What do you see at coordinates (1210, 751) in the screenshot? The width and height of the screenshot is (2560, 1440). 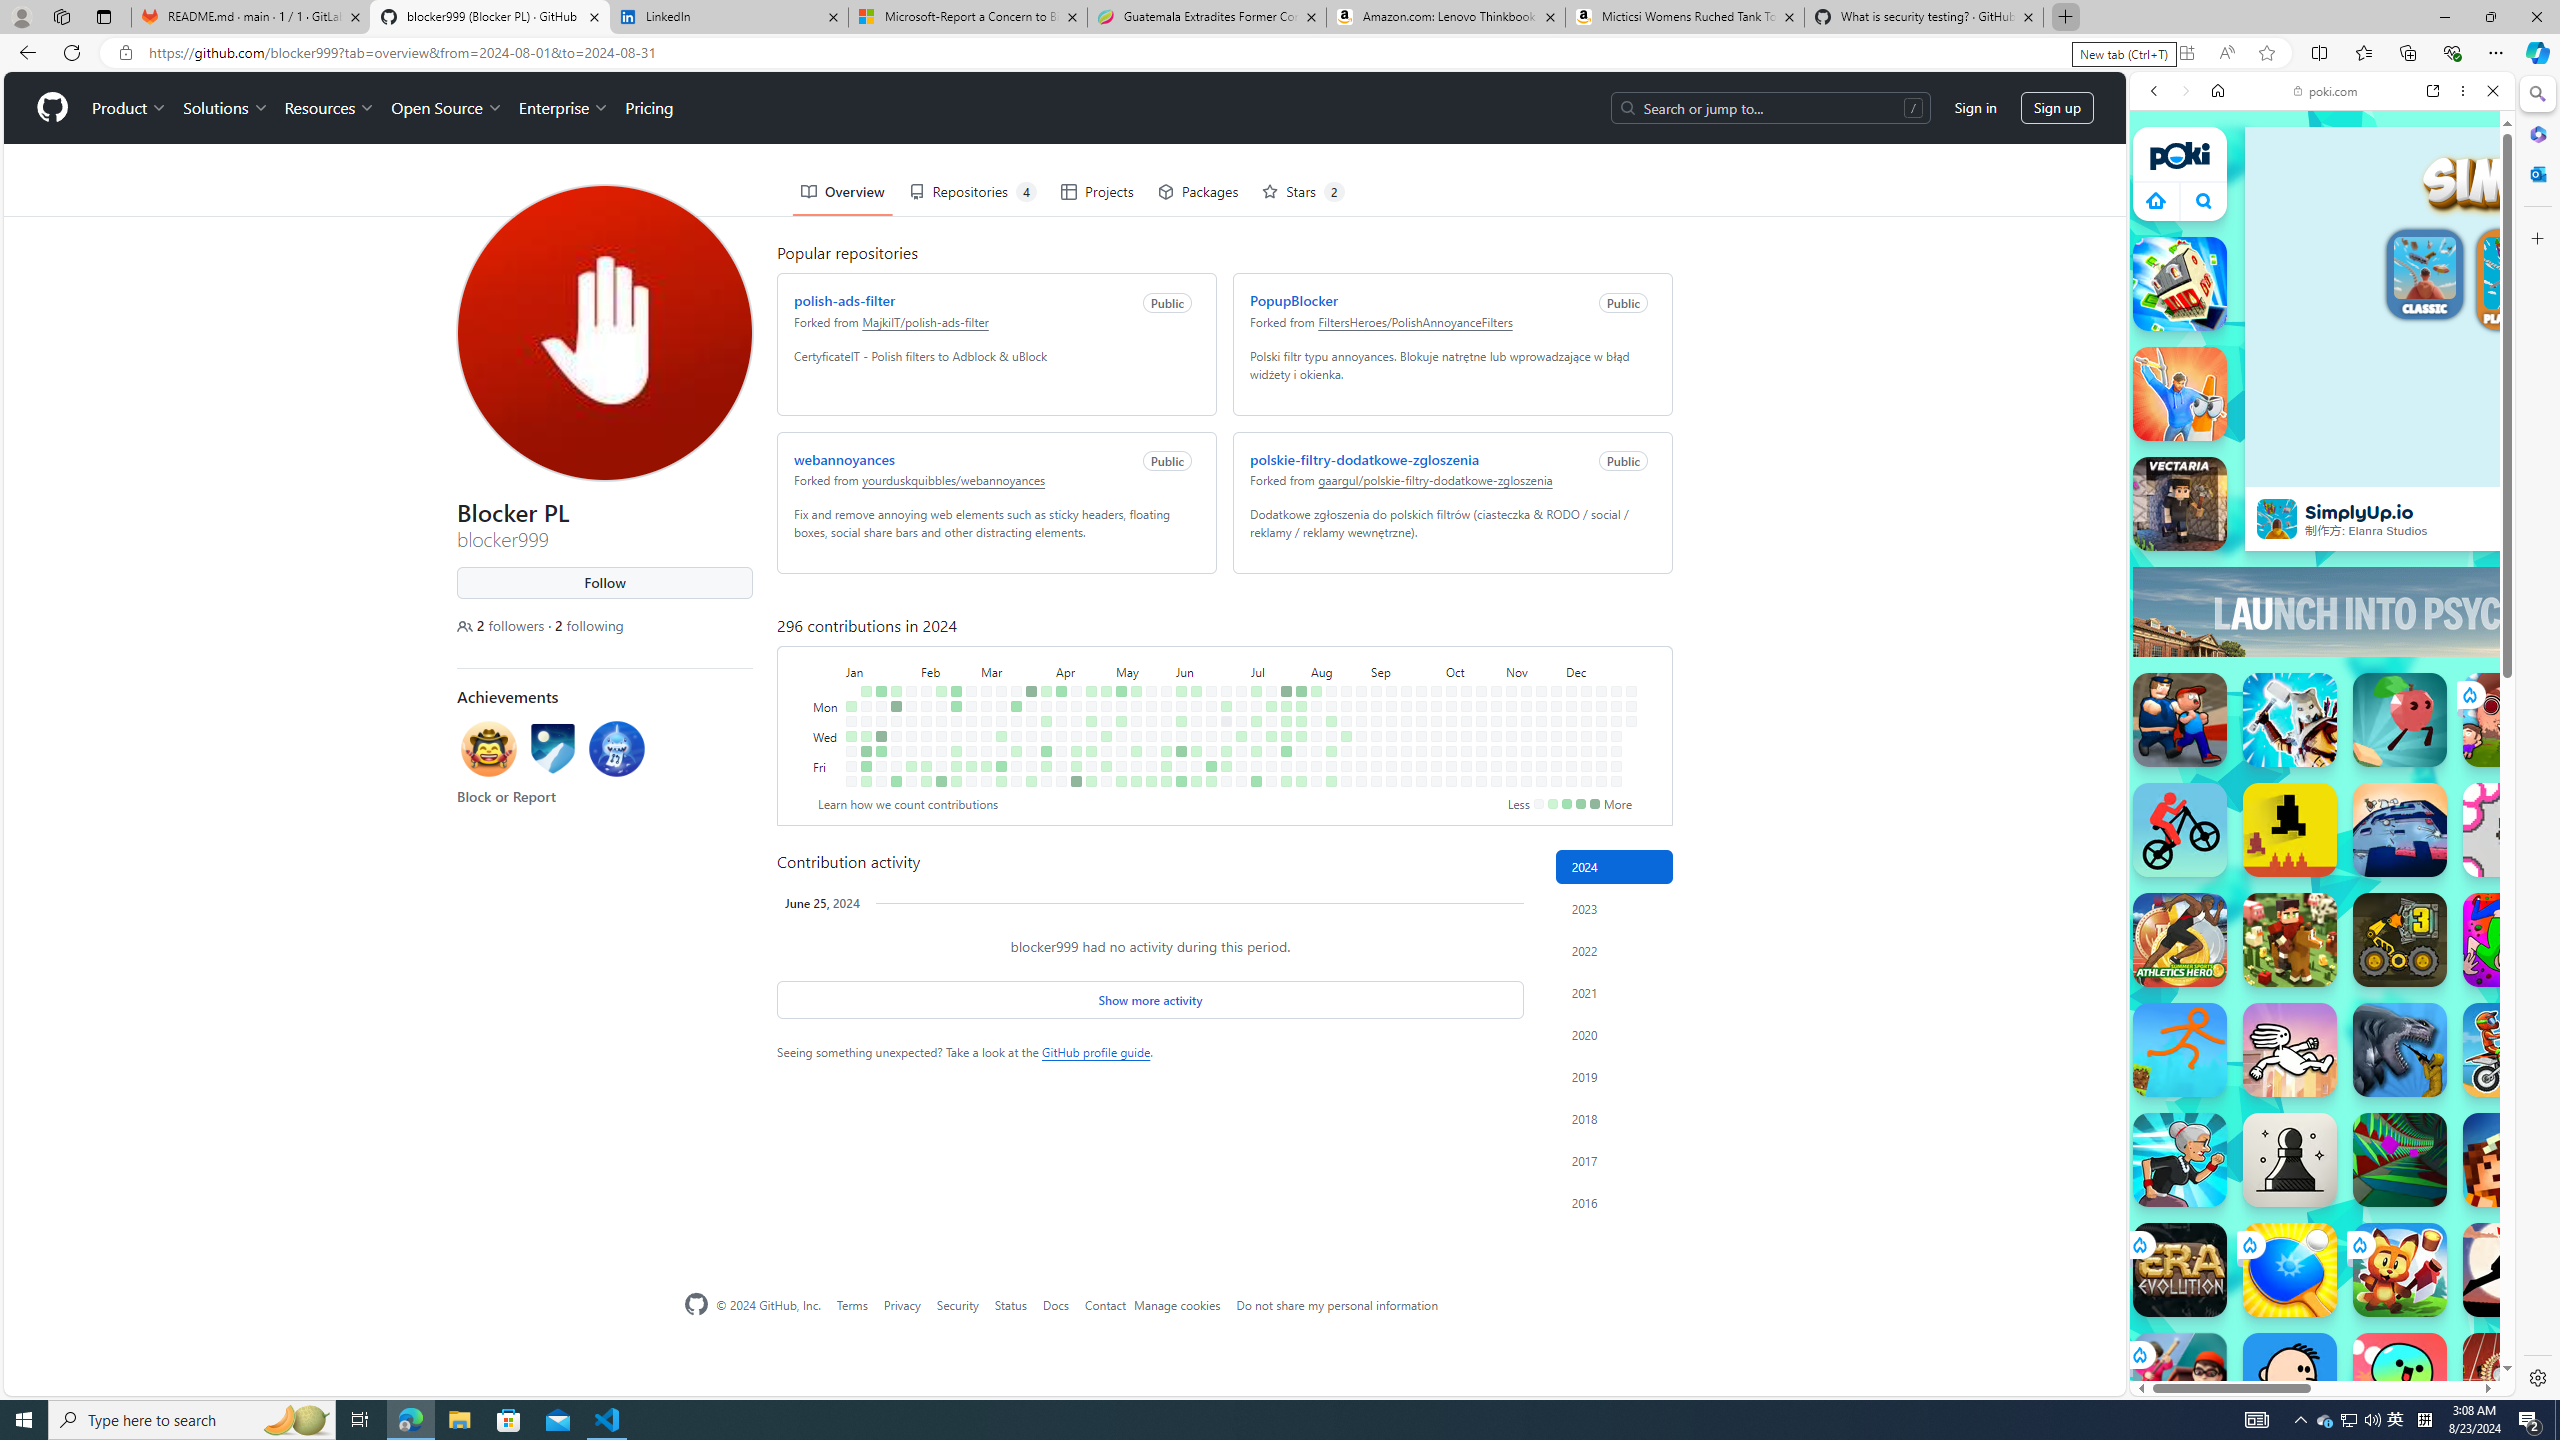 I see `No contributions on June 20th.` at bounding box center [1210, 751].